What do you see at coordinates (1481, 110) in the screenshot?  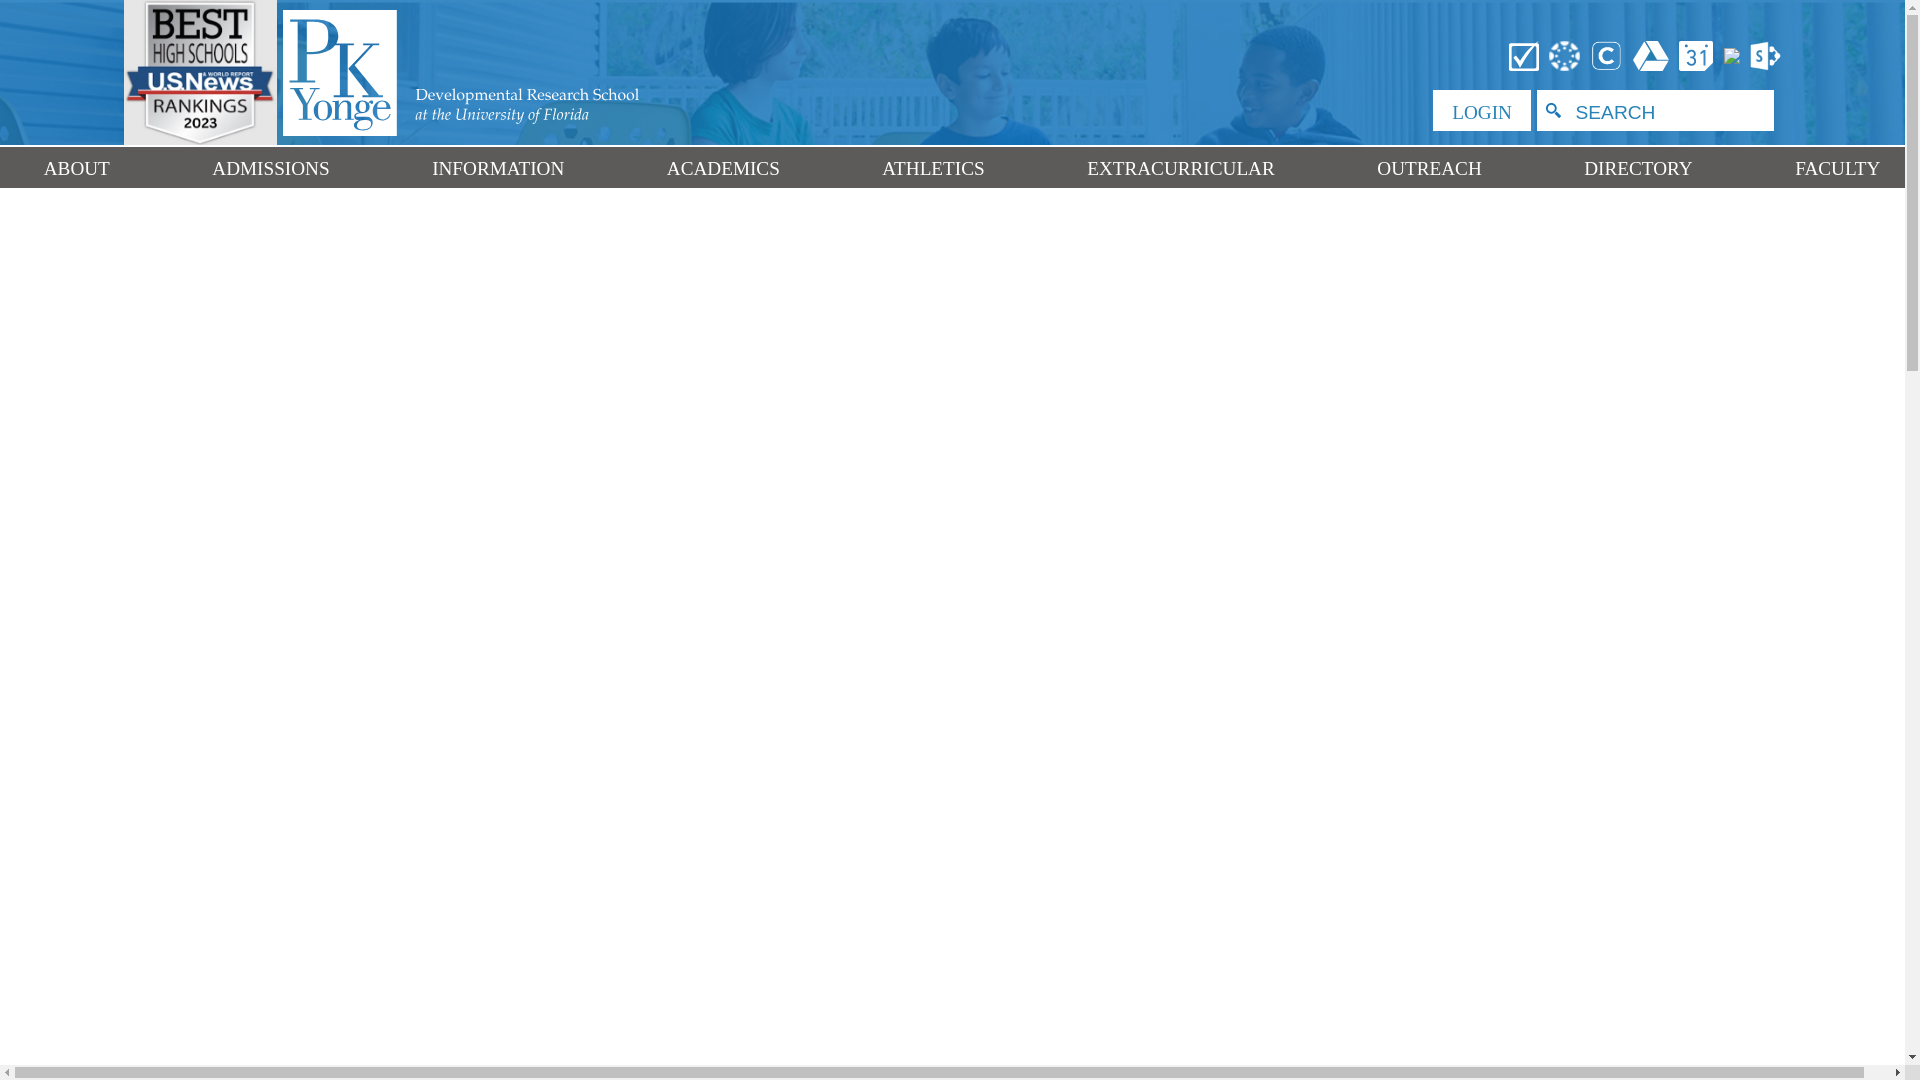 I see `LOGIN` at bounding box center [1481, 110].